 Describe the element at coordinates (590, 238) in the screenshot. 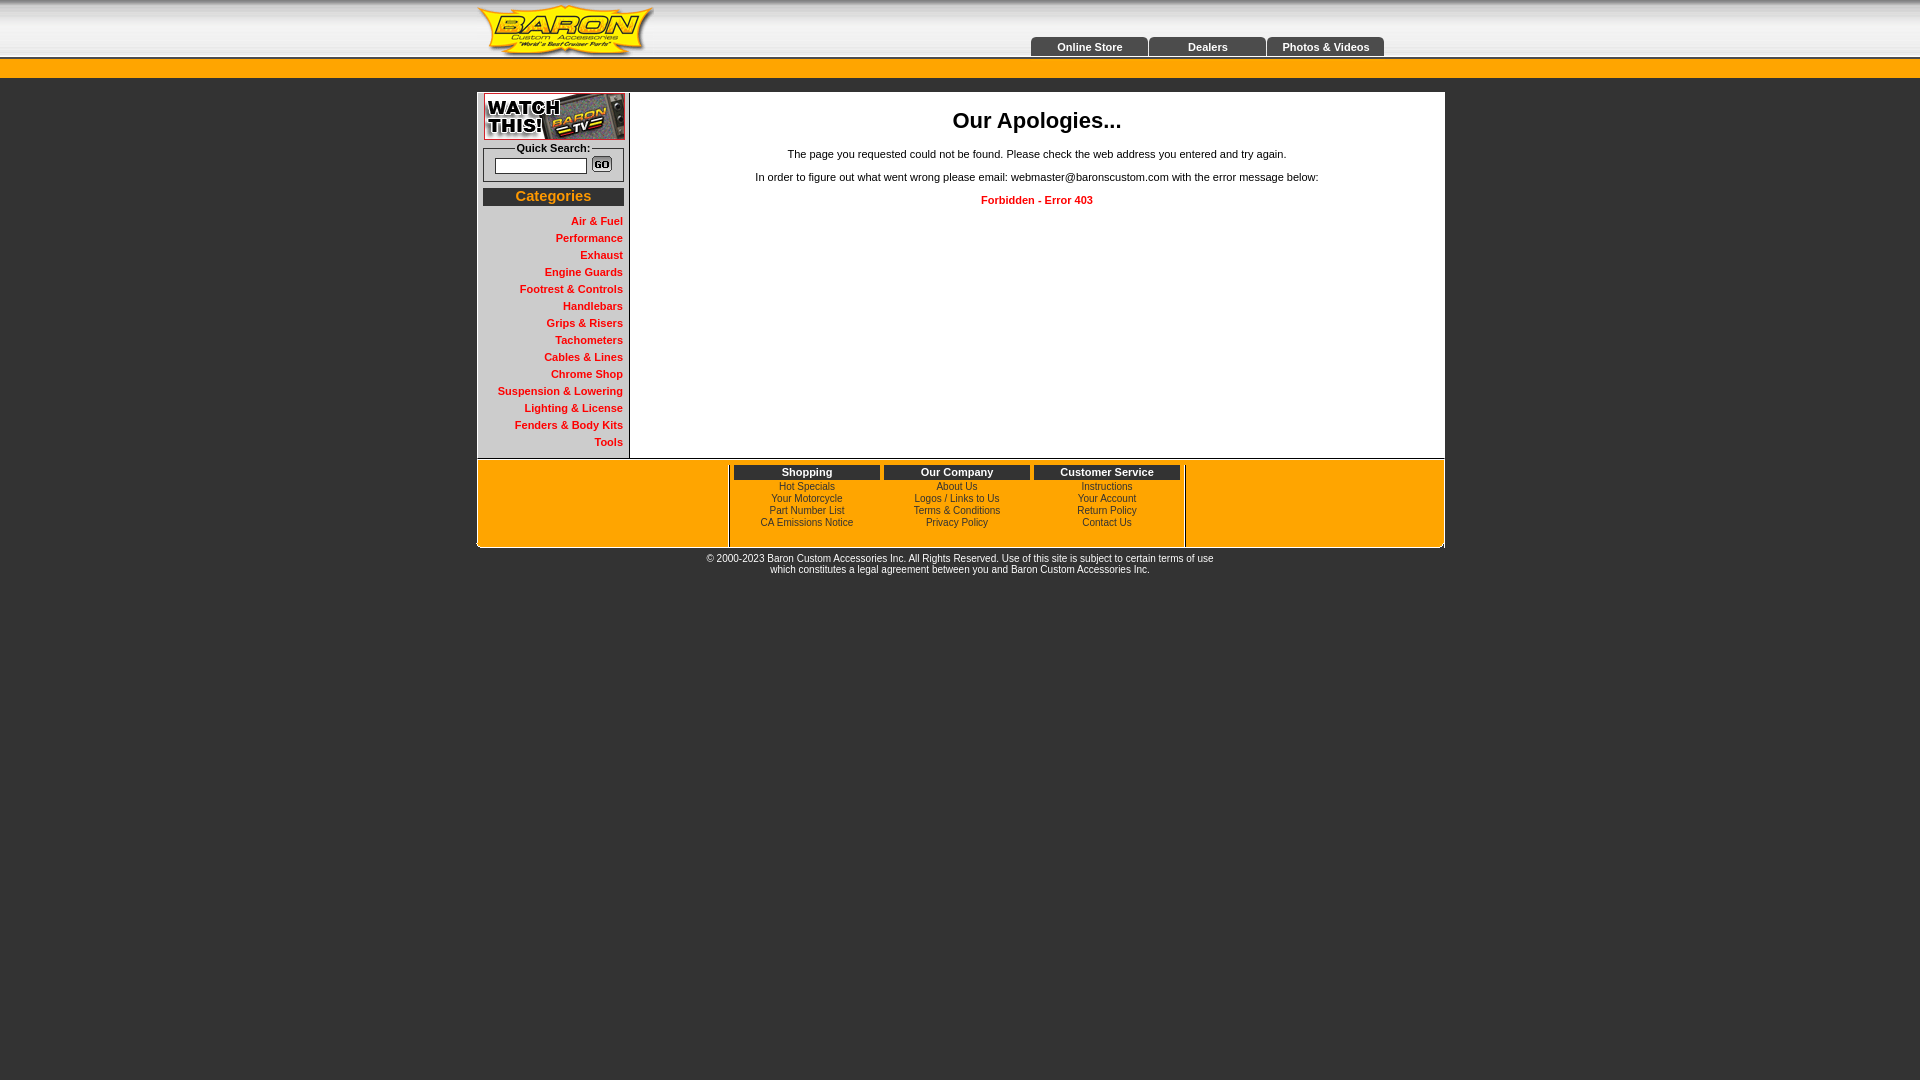

I see `Performance` at that location.